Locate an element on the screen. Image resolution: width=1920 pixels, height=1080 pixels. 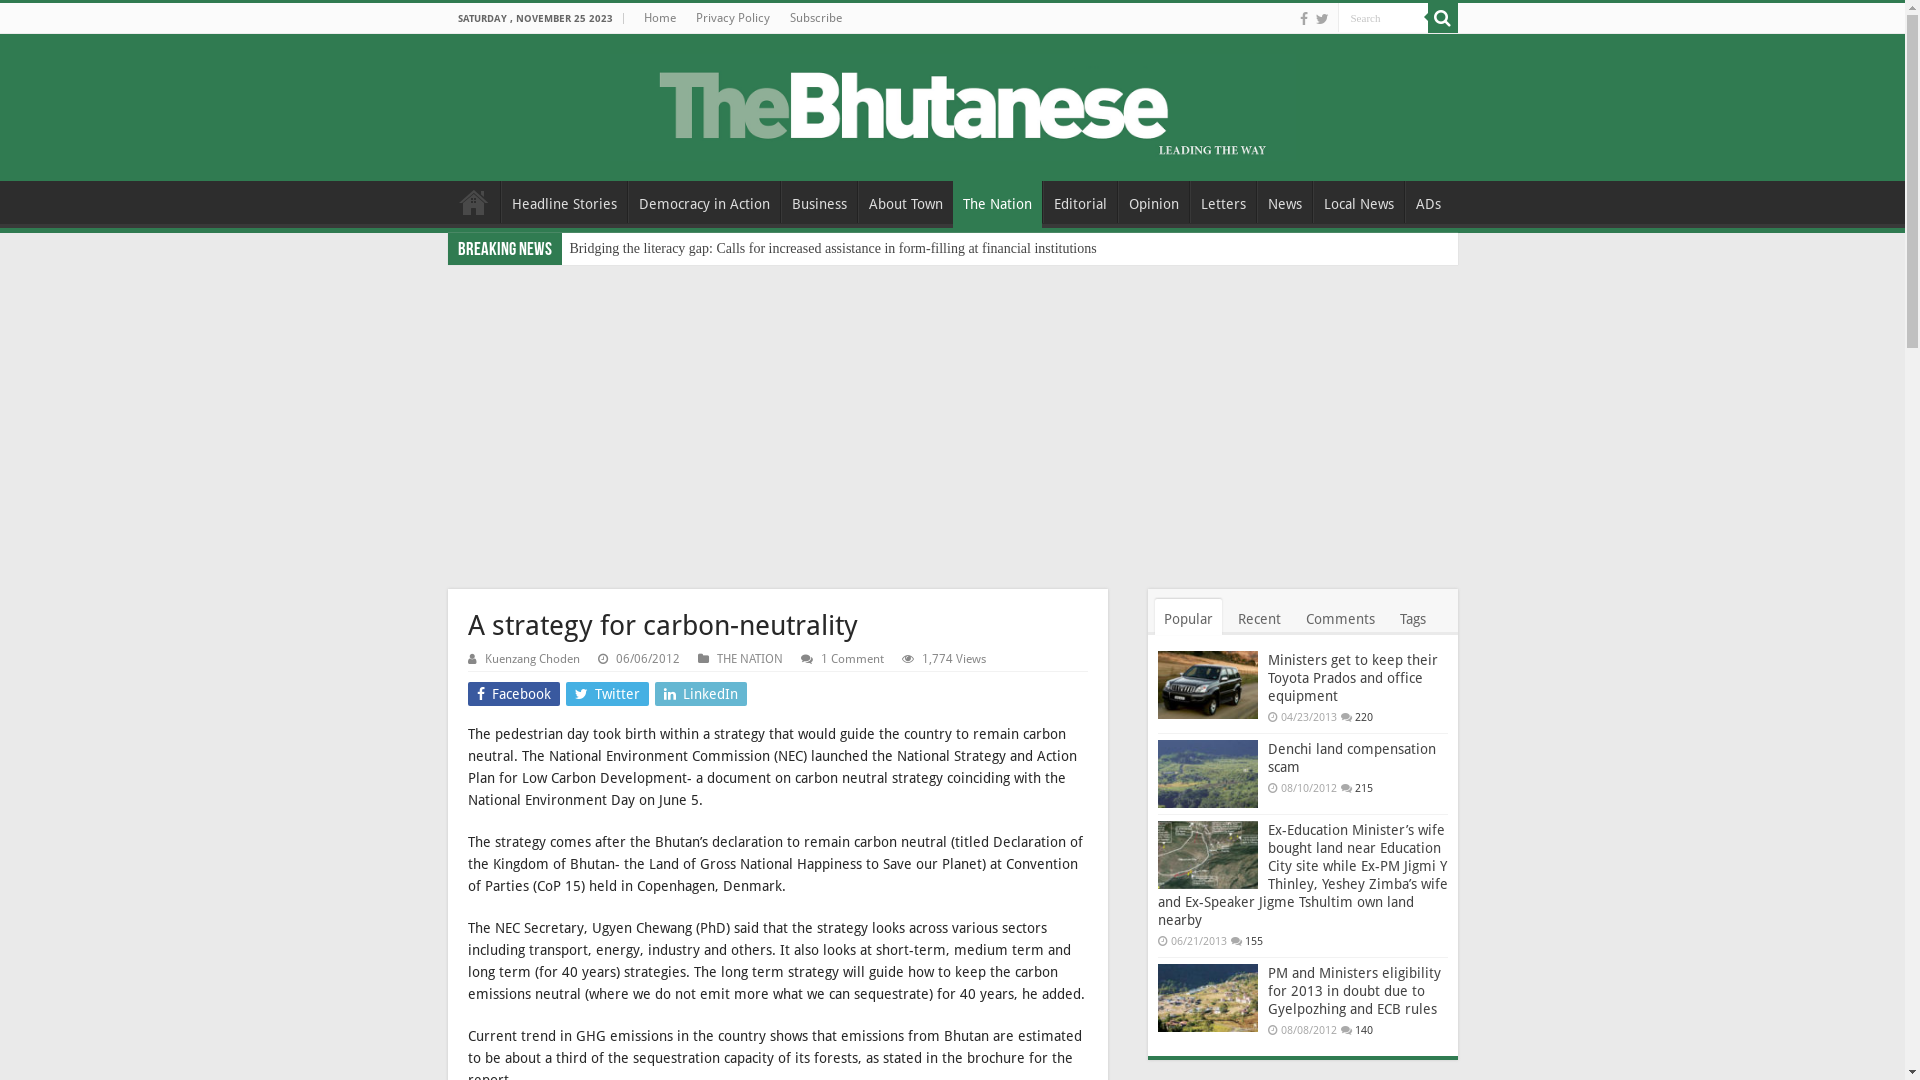
220 is located at coordinates (1363, 718).